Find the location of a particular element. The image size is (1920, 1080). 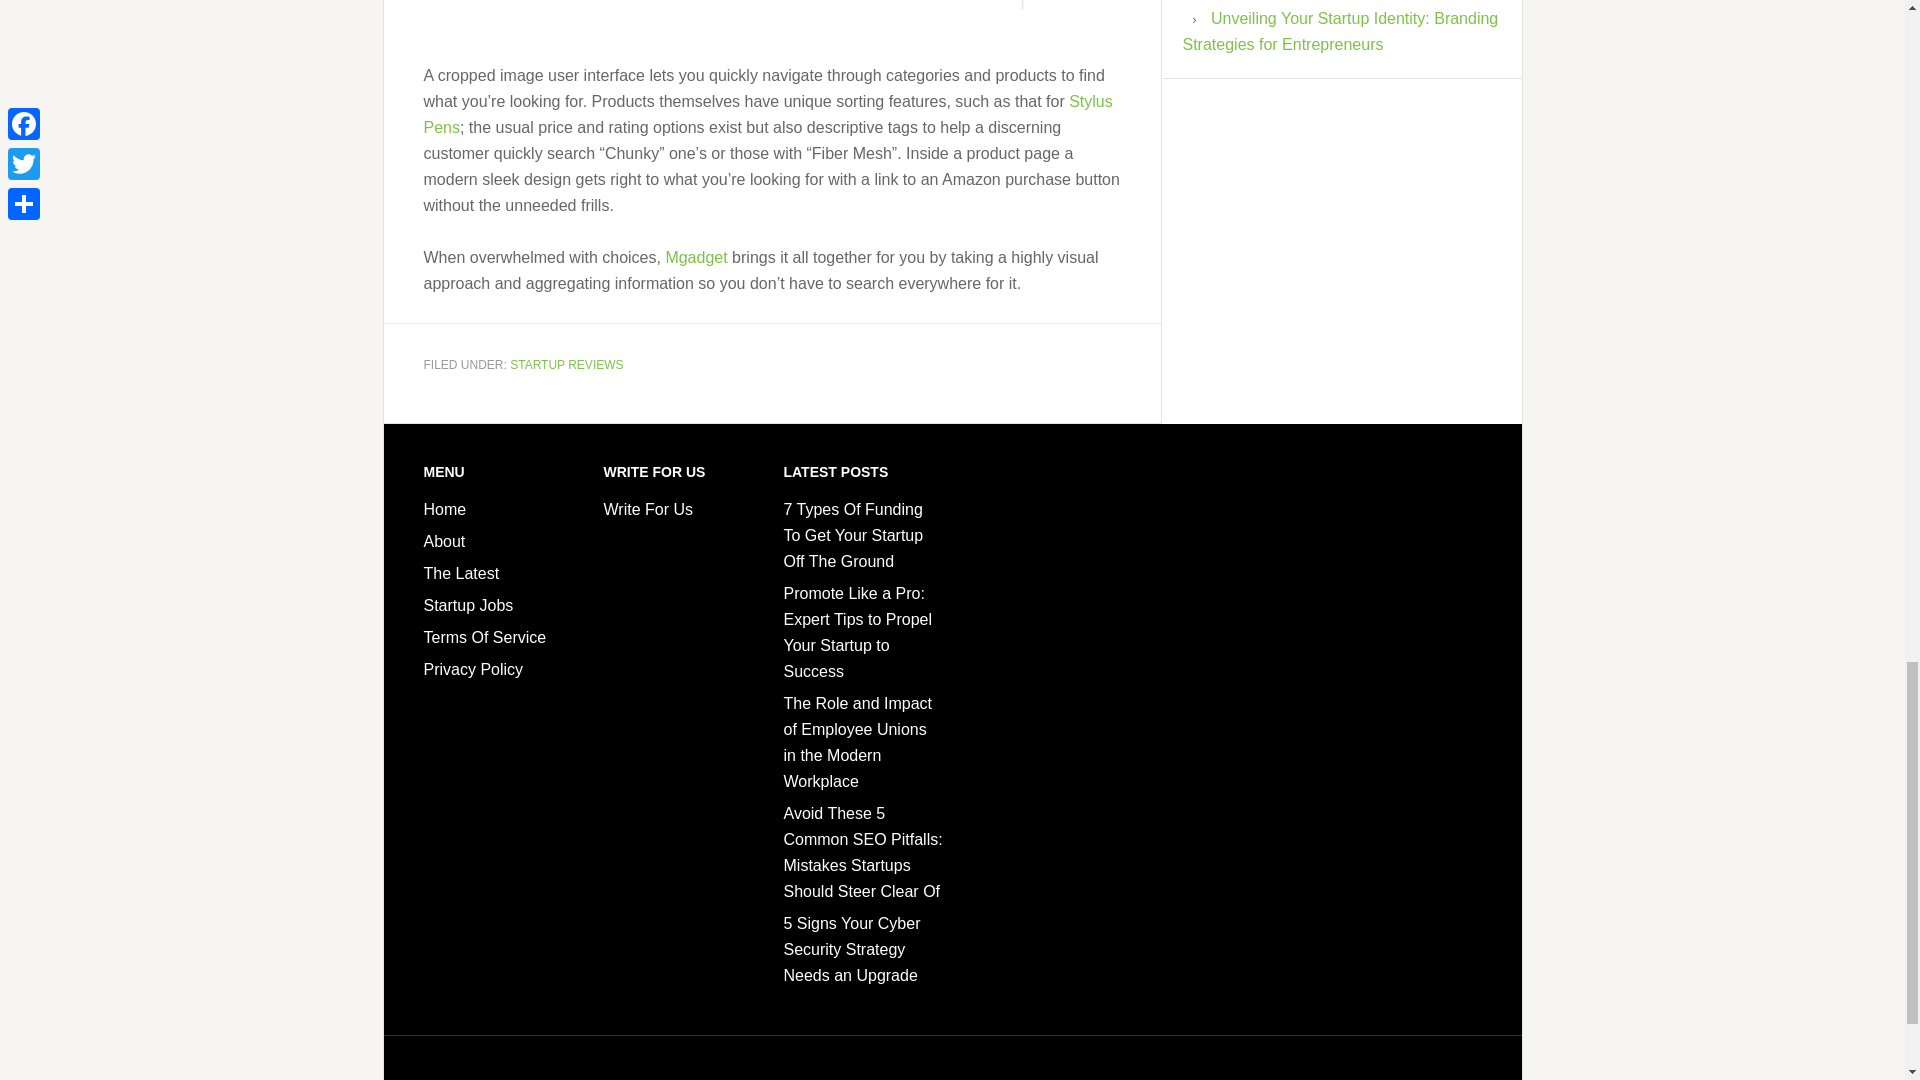

Stylus Pens is located at coordinates (768, 114).